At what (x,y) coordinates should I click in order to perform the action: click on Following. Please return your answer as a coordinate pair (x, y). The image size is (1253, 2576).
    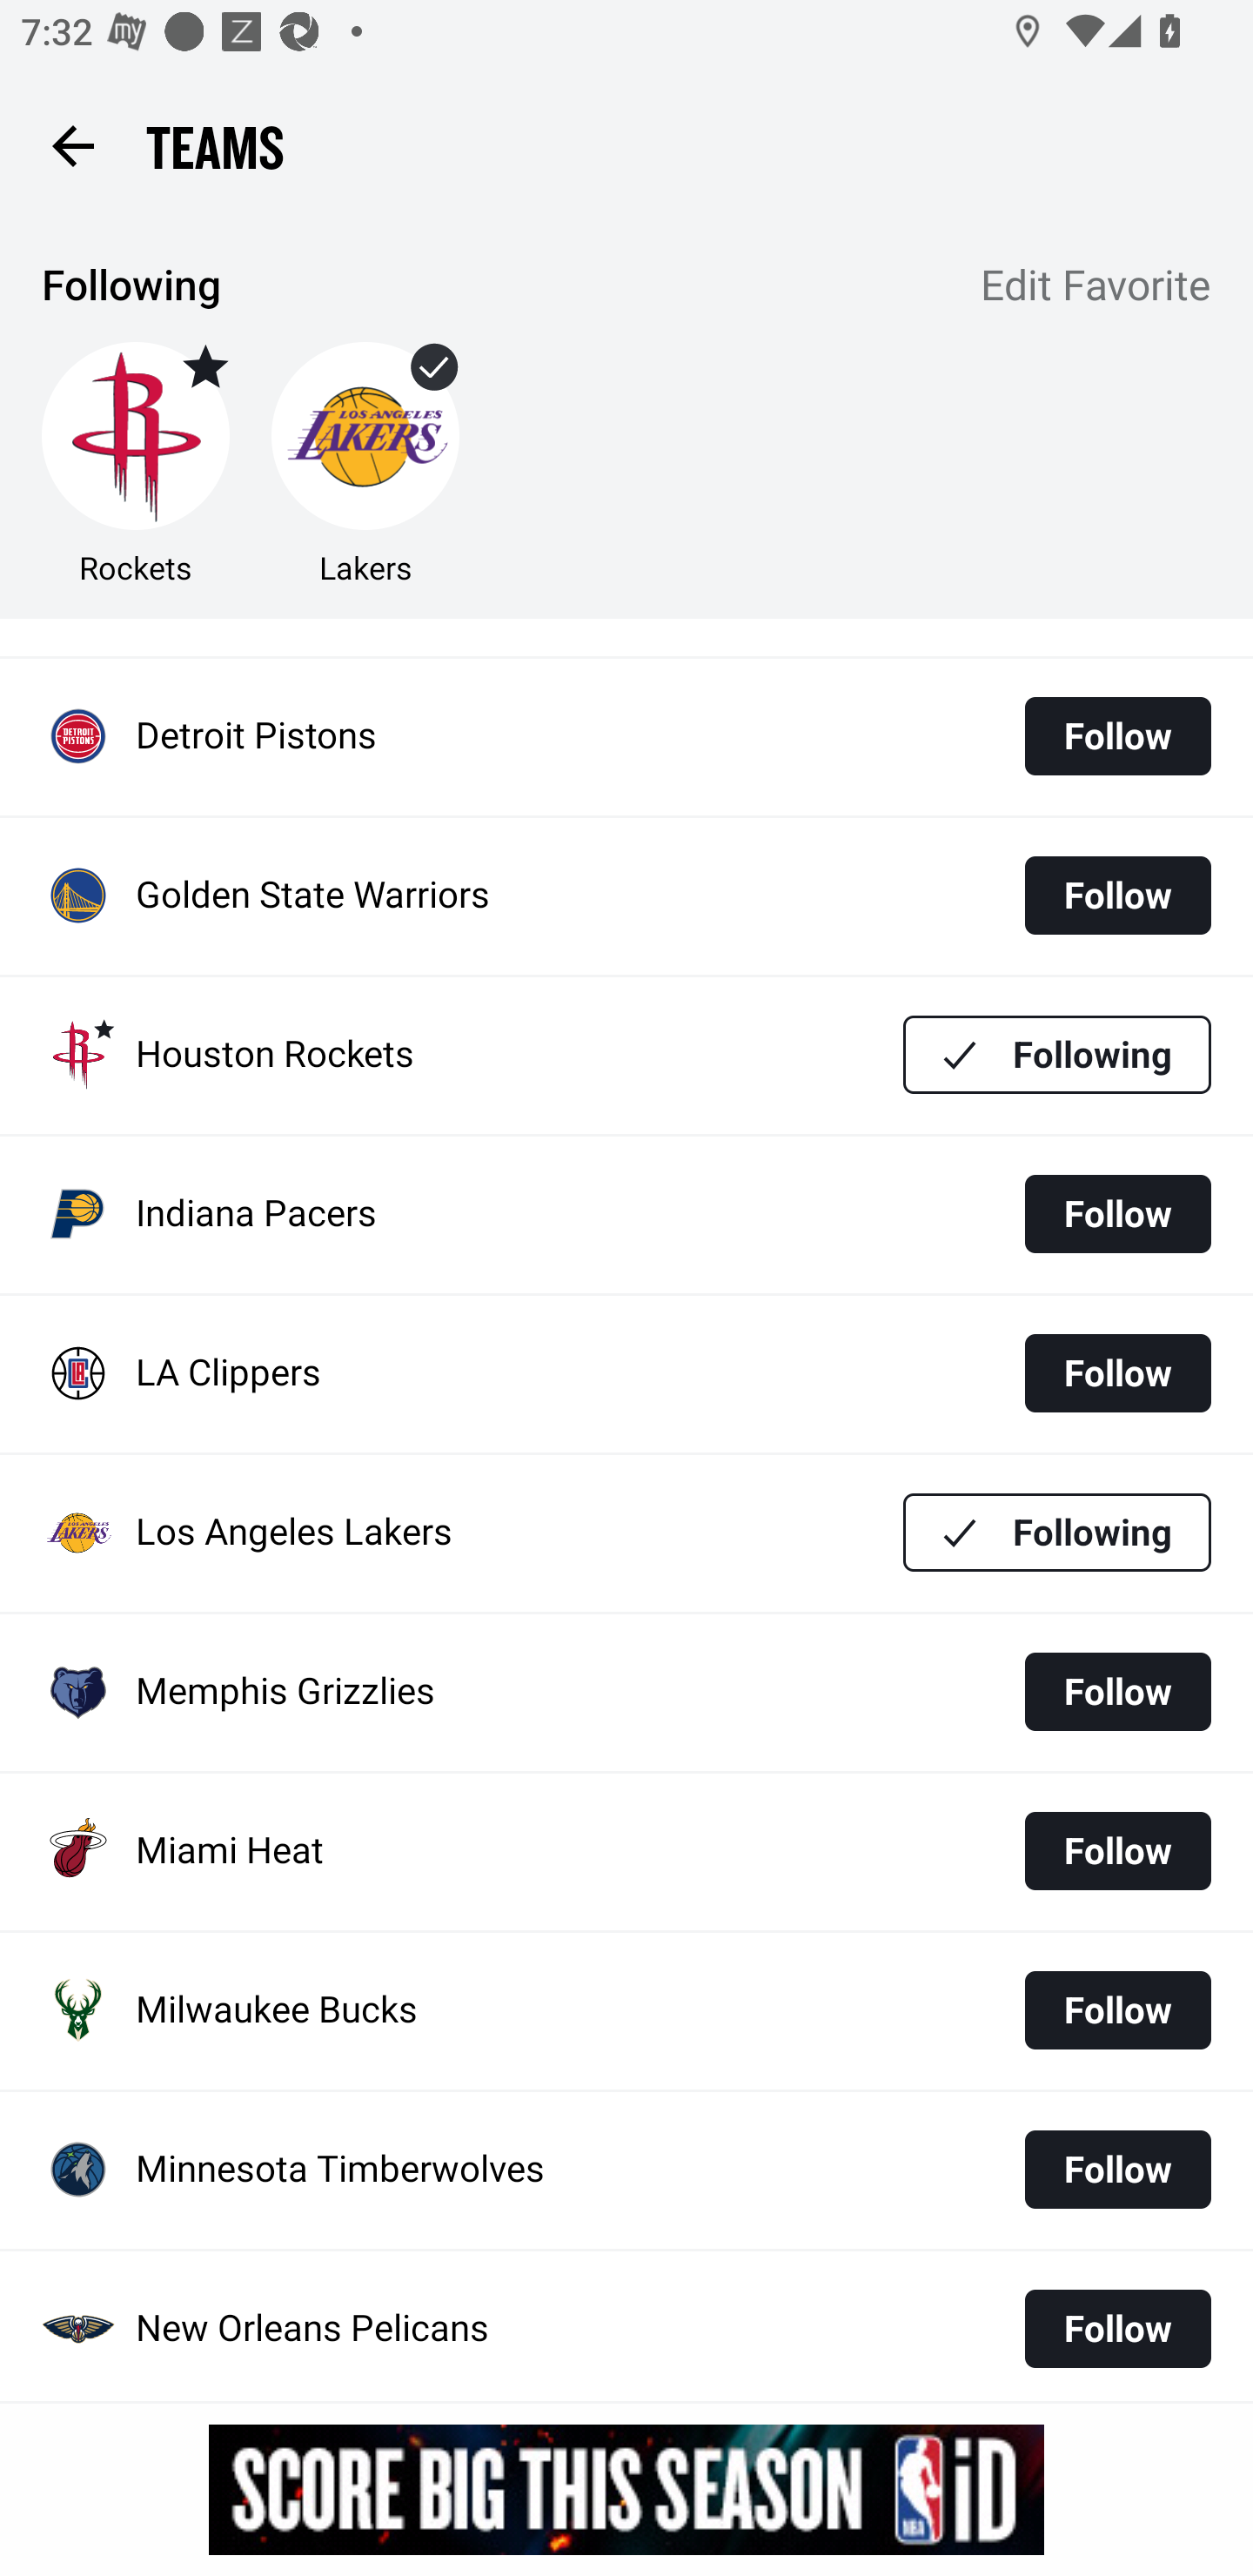
    Looking at the image, I should click on (1057, 1533).